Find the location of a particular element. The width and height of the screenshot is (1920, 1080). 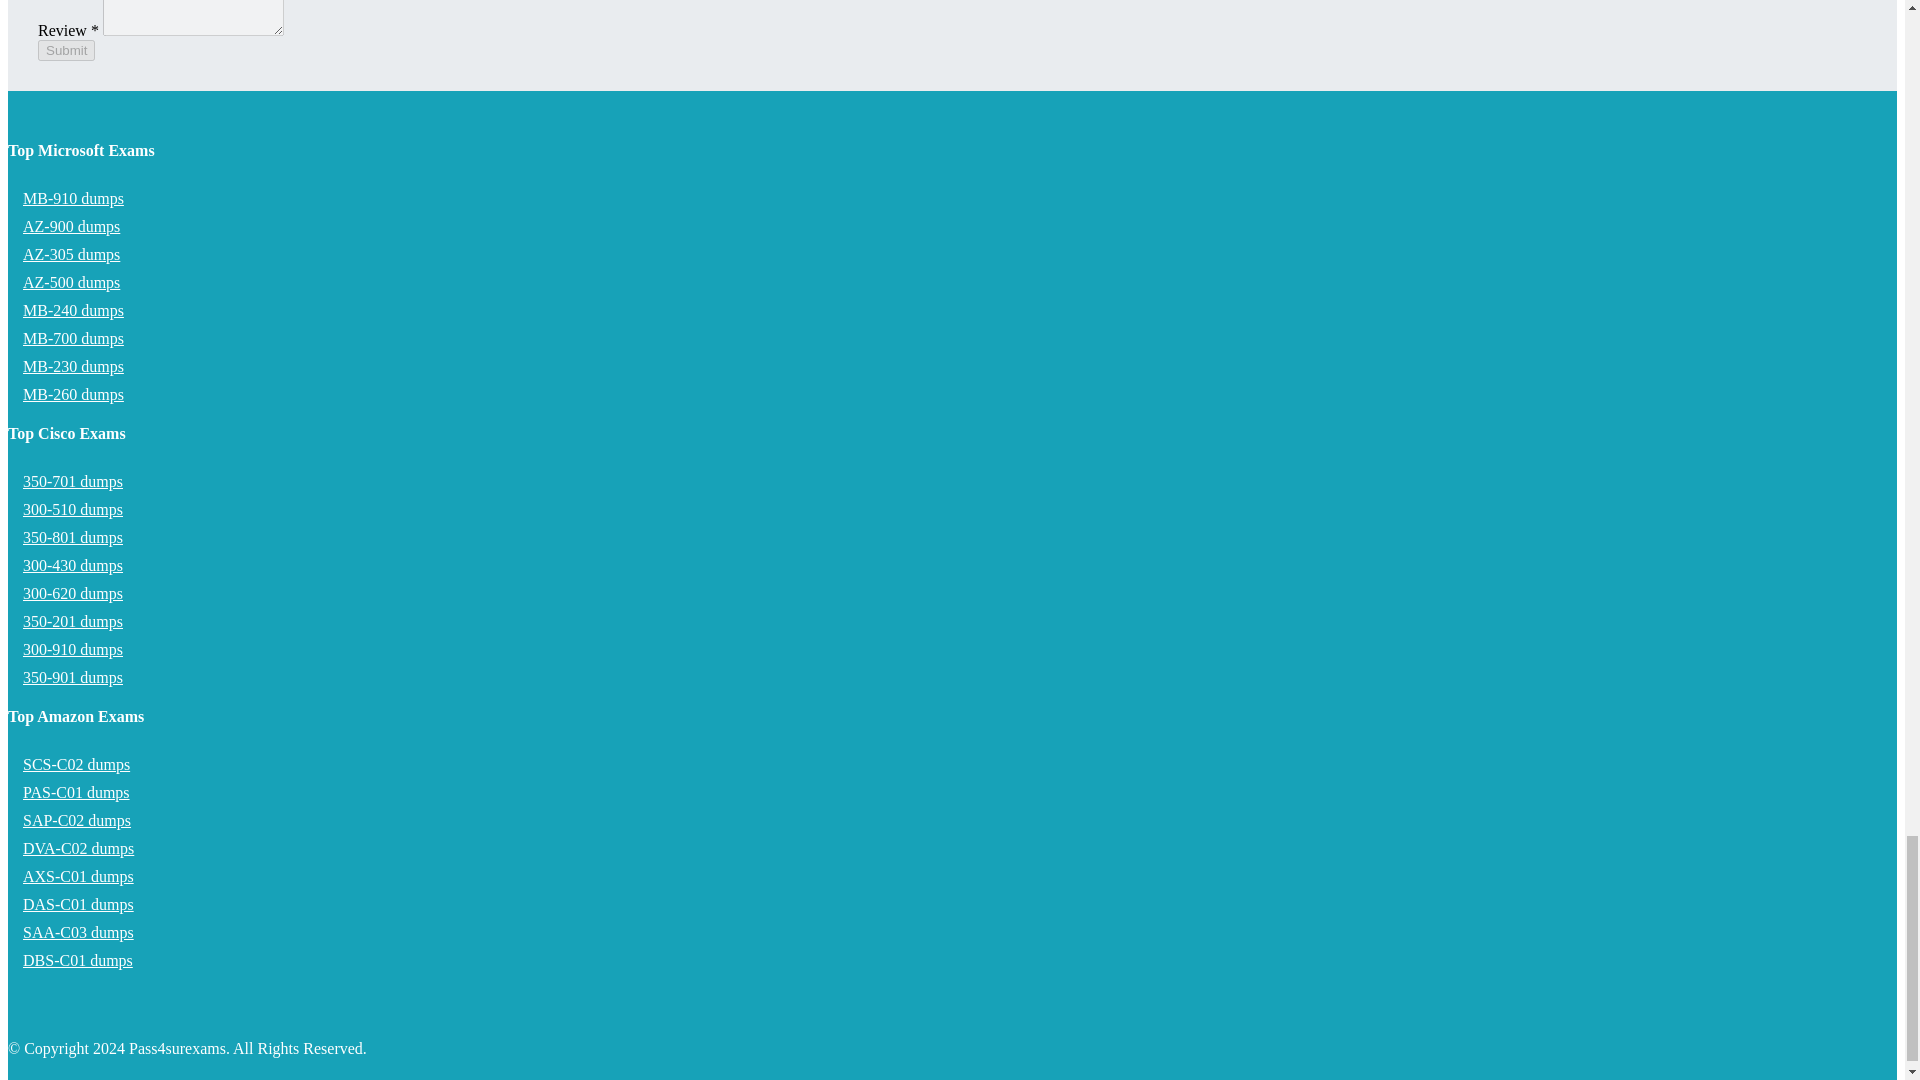

300-510 dumps is located at coordinates (72, 510).